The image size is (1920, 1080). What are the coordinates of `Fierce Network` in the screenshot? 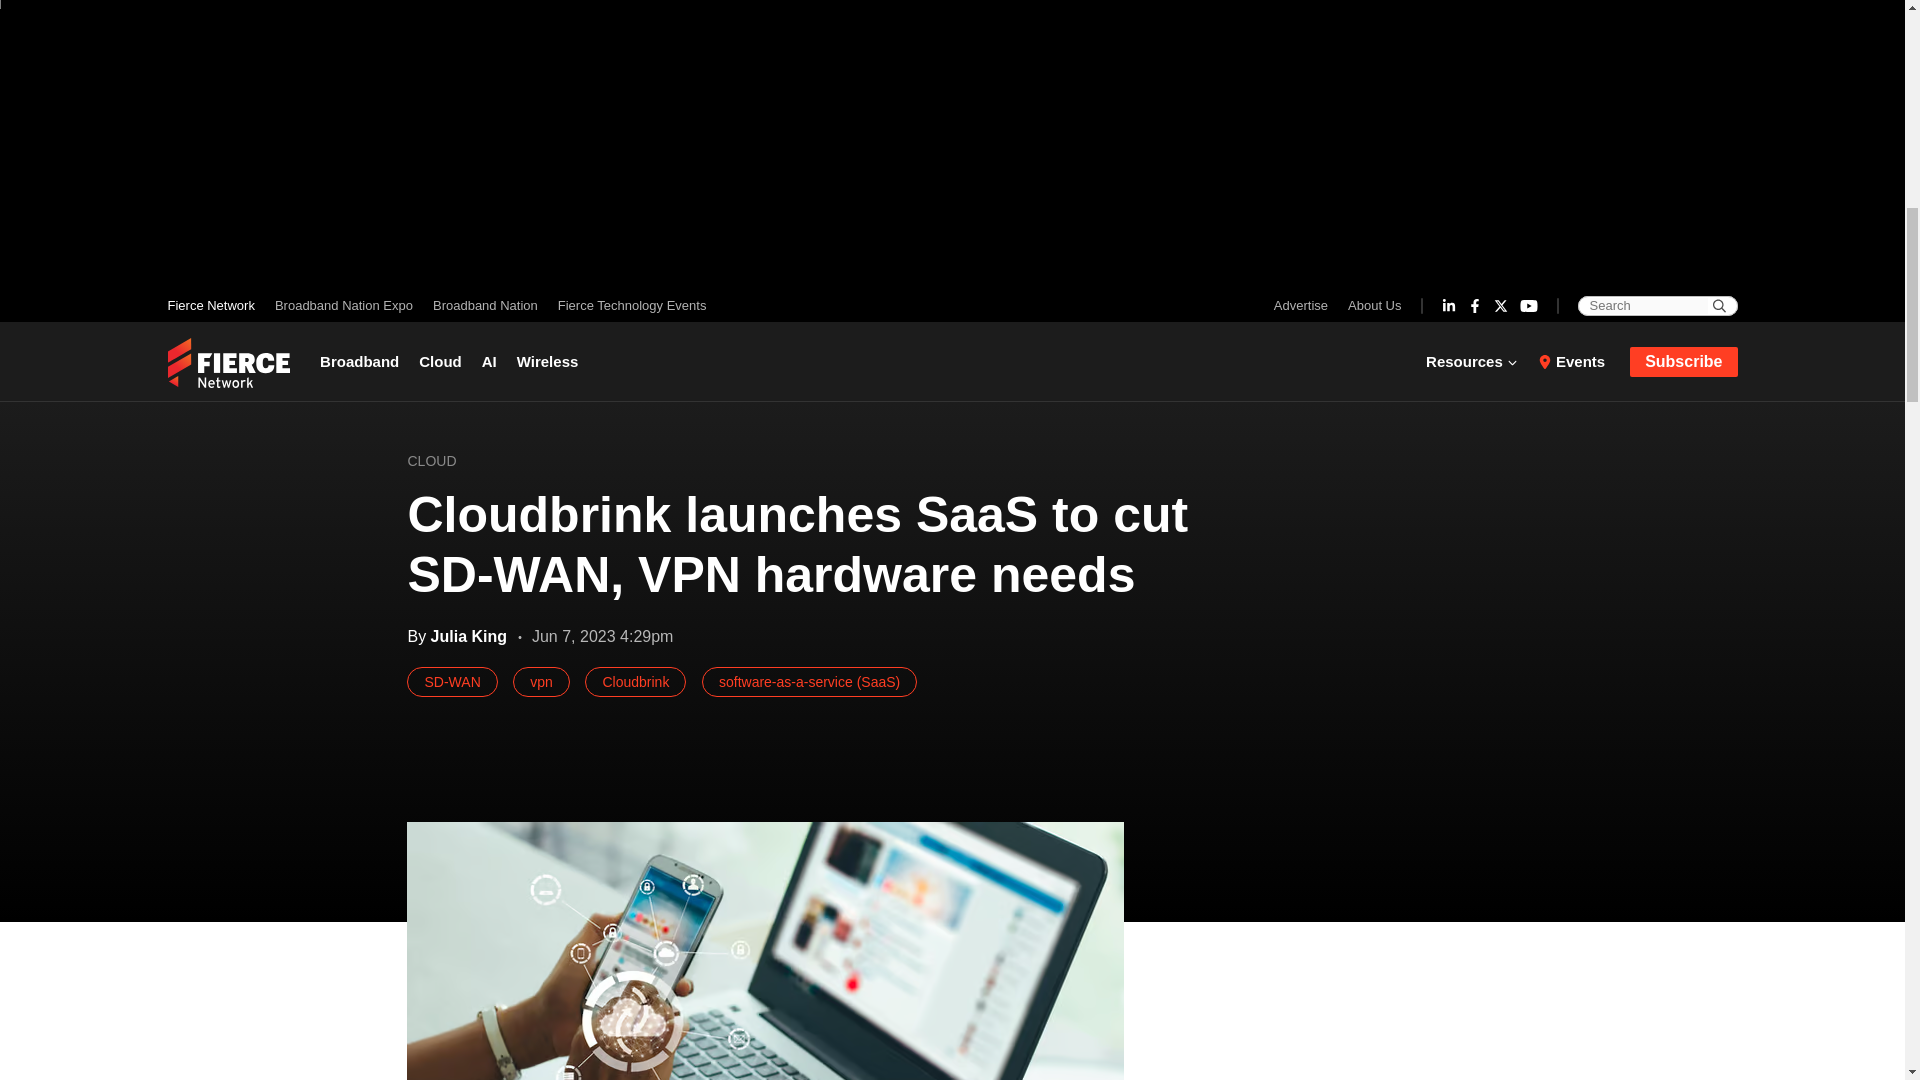 It's located at (216, 305).